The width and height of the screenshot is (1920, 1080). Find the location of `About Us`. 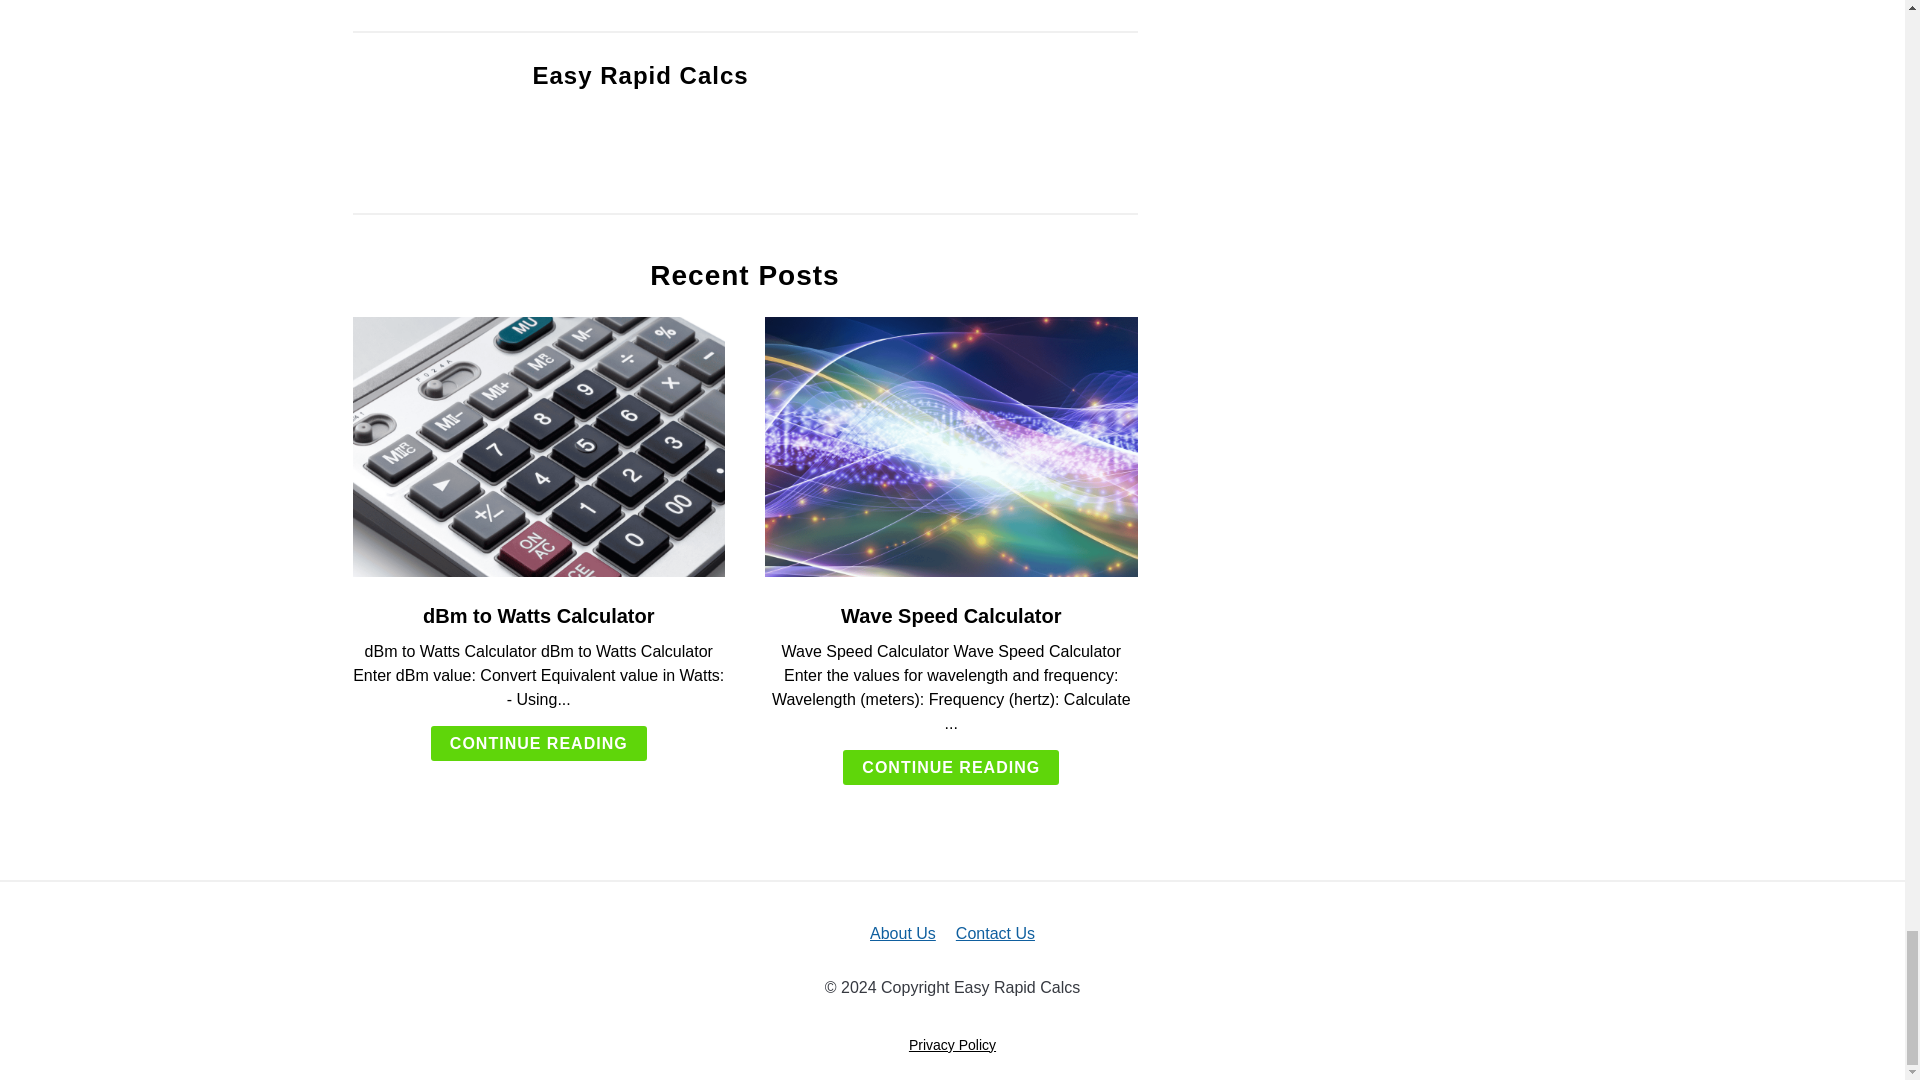

About Us is located at coordinates (902, 932).